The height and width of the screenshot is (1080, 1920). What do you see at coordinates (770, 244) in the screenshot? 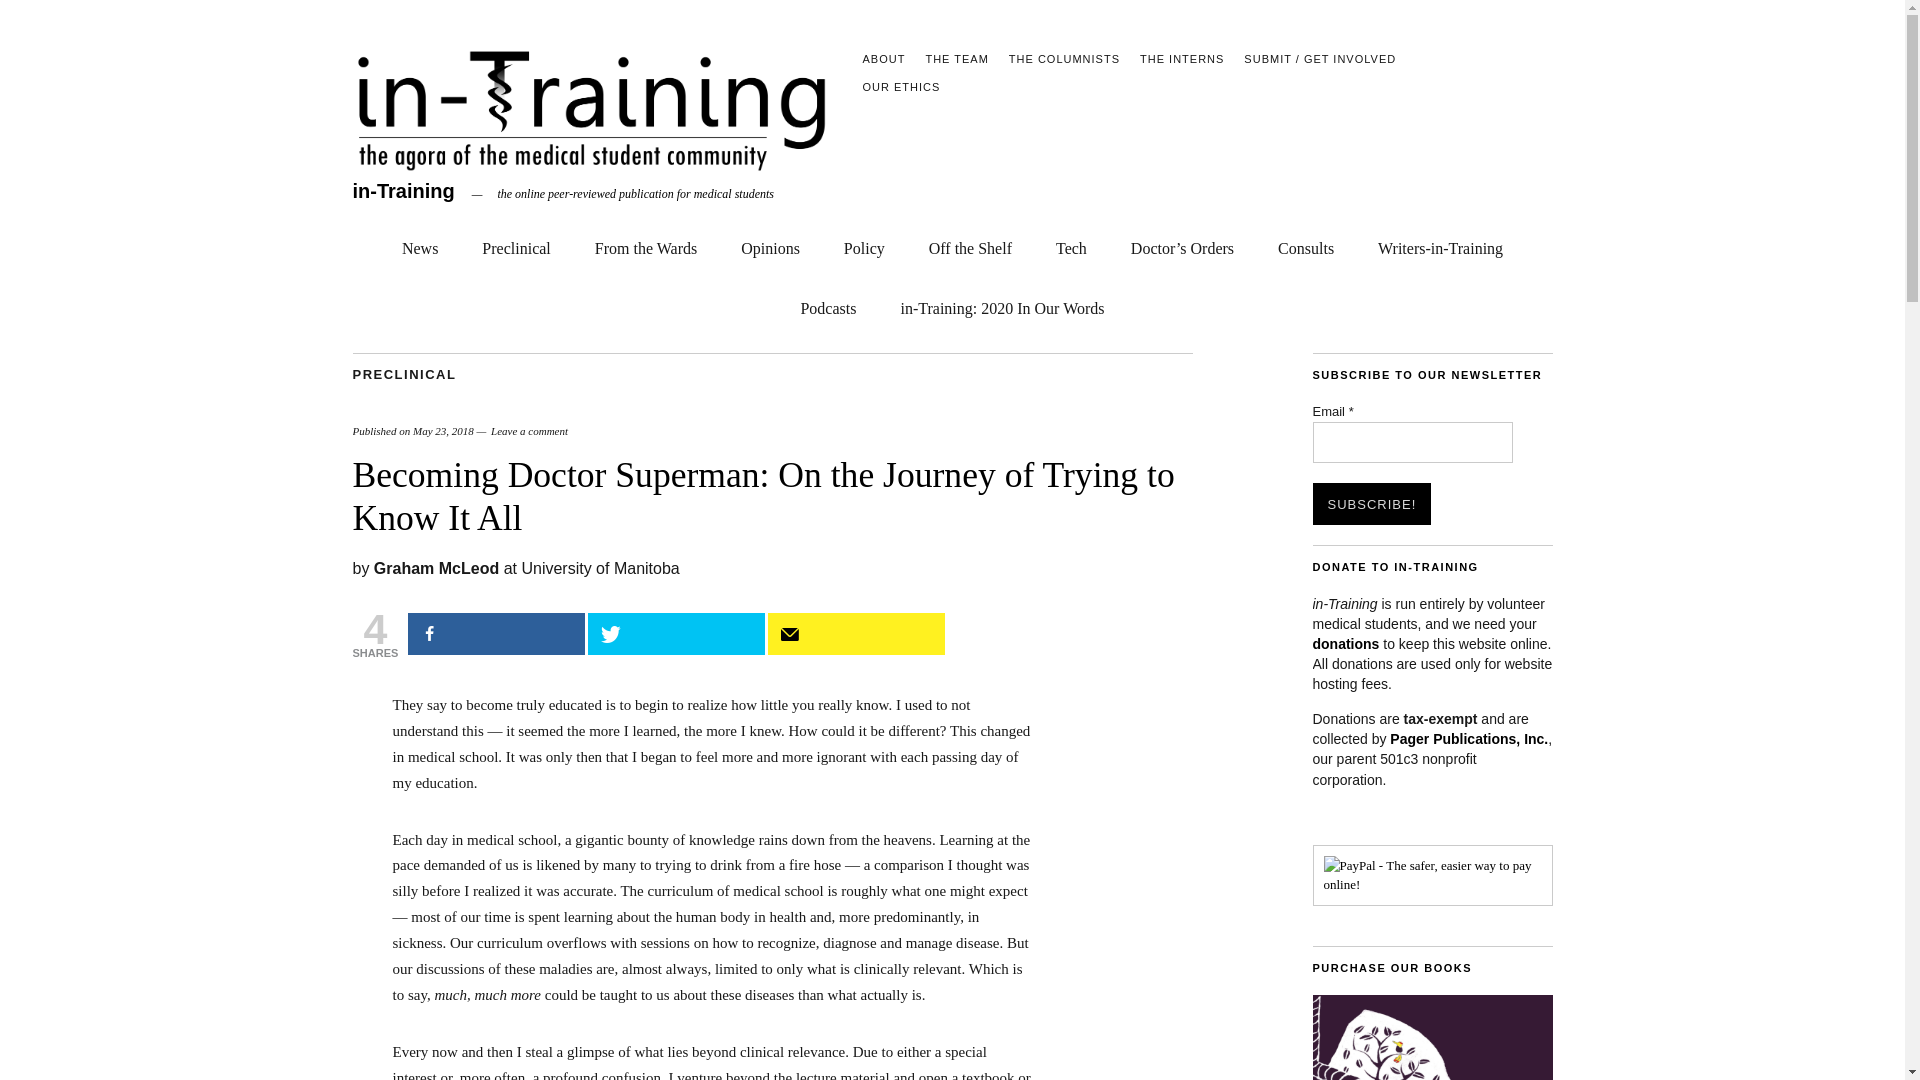
I see `Opinions` at bounding box center [770, 244].